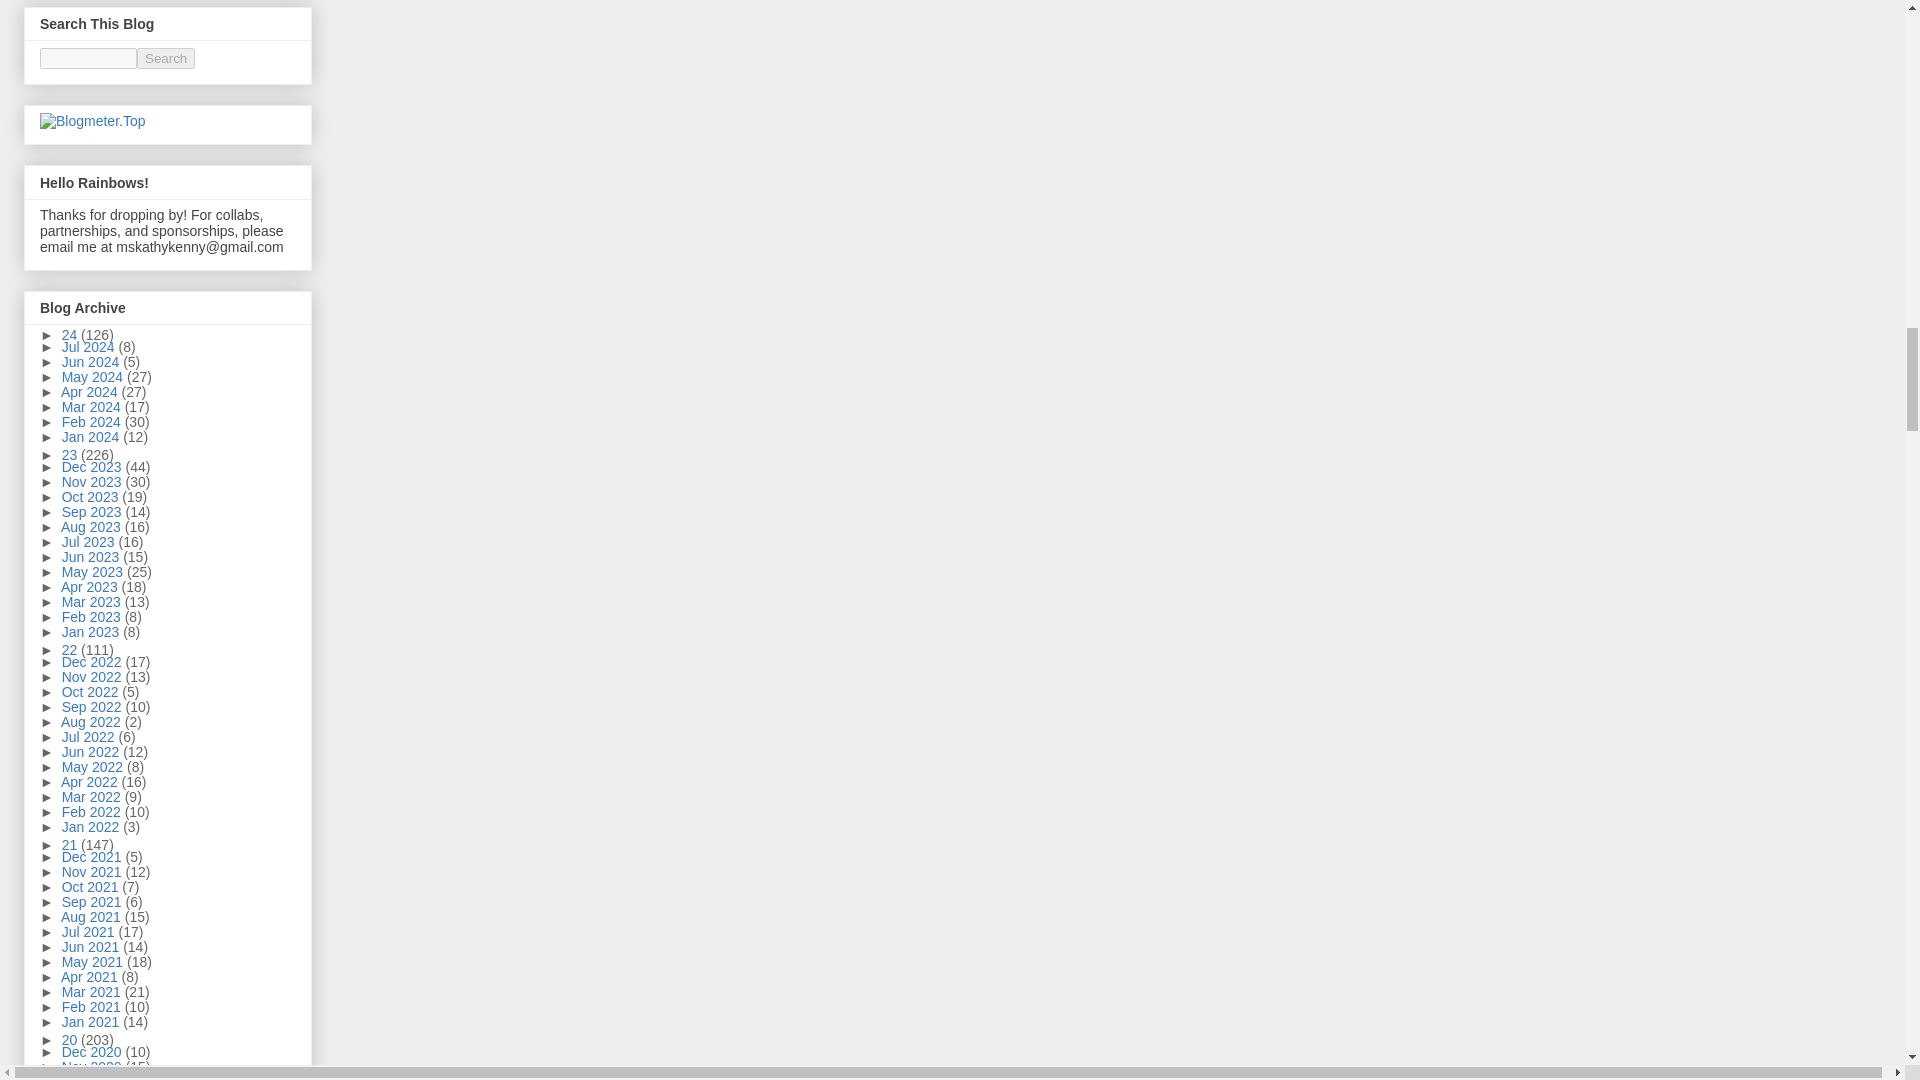 Image resolution: width=1920 pixels, height=1080 pixels. Describe the element at coordinates (92, 436) in the screenshot. I see `Jan 2024` at that location.